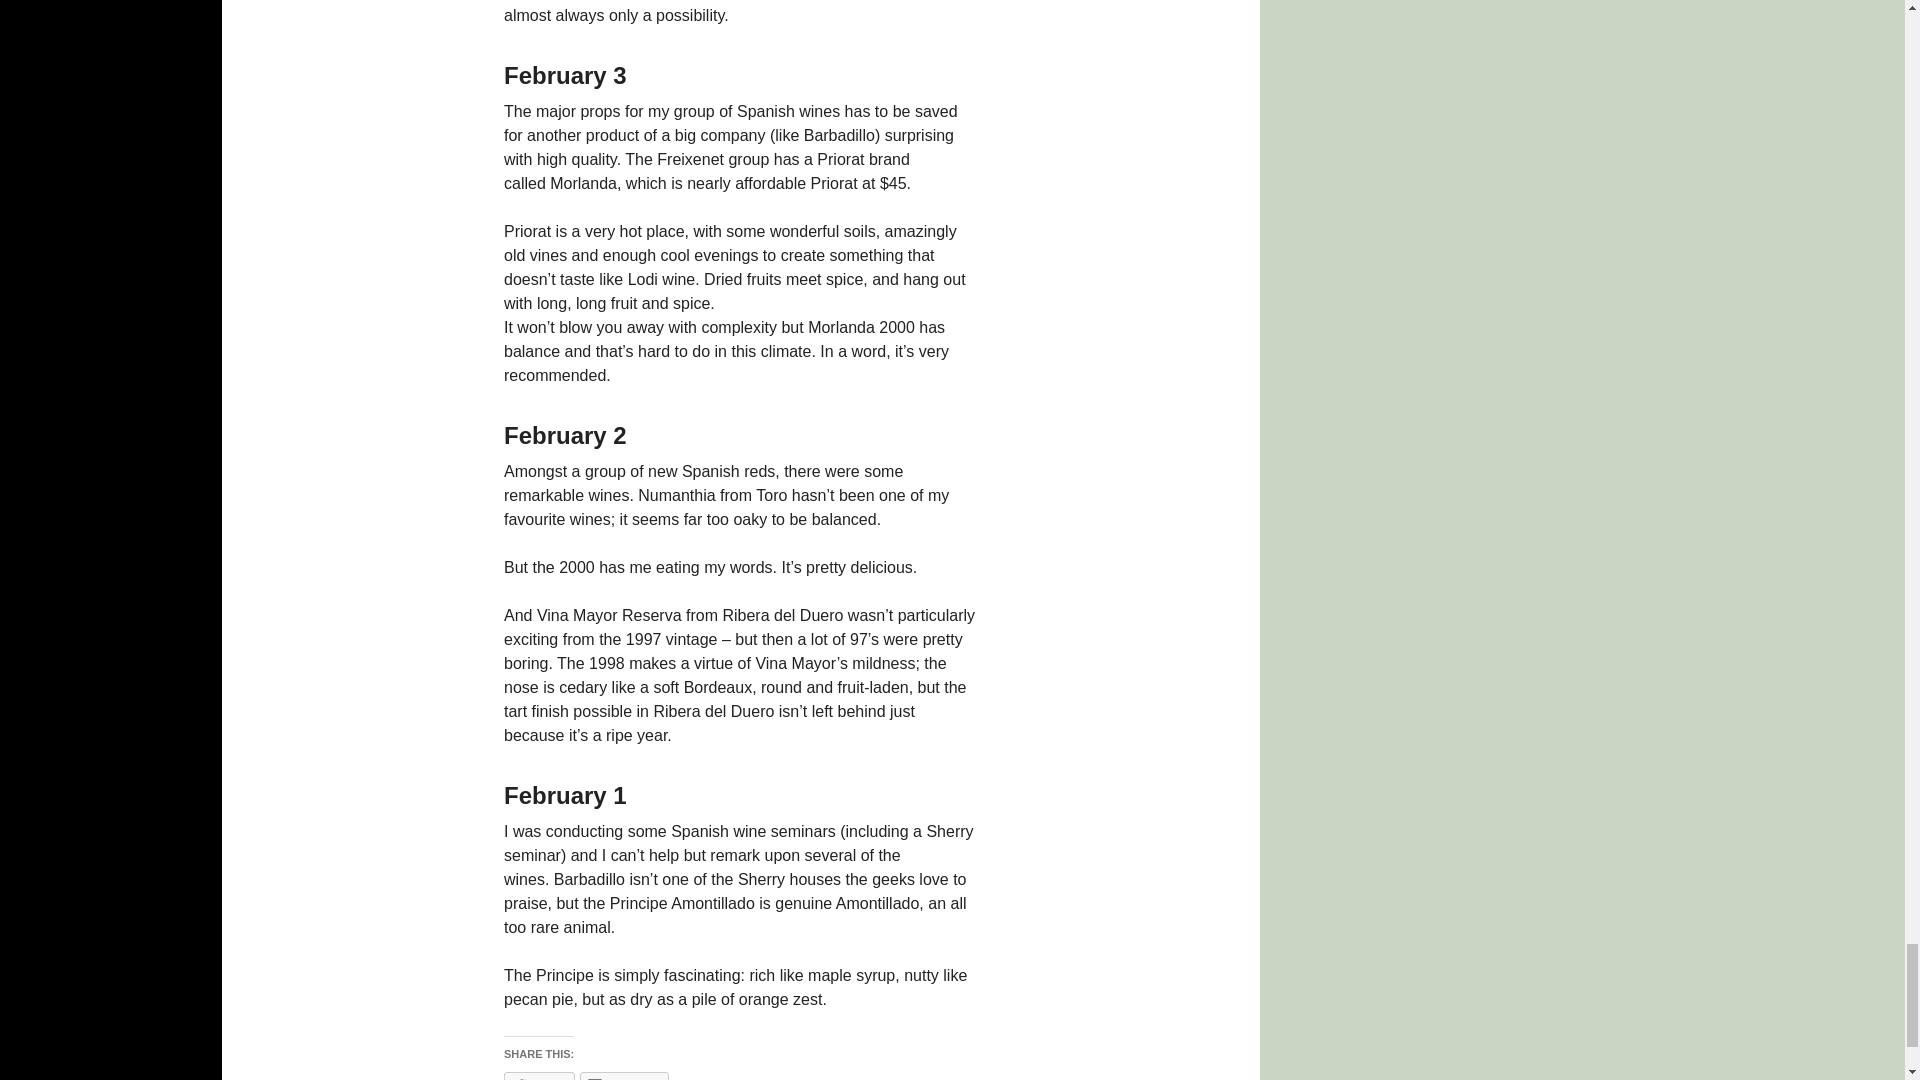 This screenshot has height=1080, width=1920. I want to click on Click to share on Twitter, so click(538, 1076).